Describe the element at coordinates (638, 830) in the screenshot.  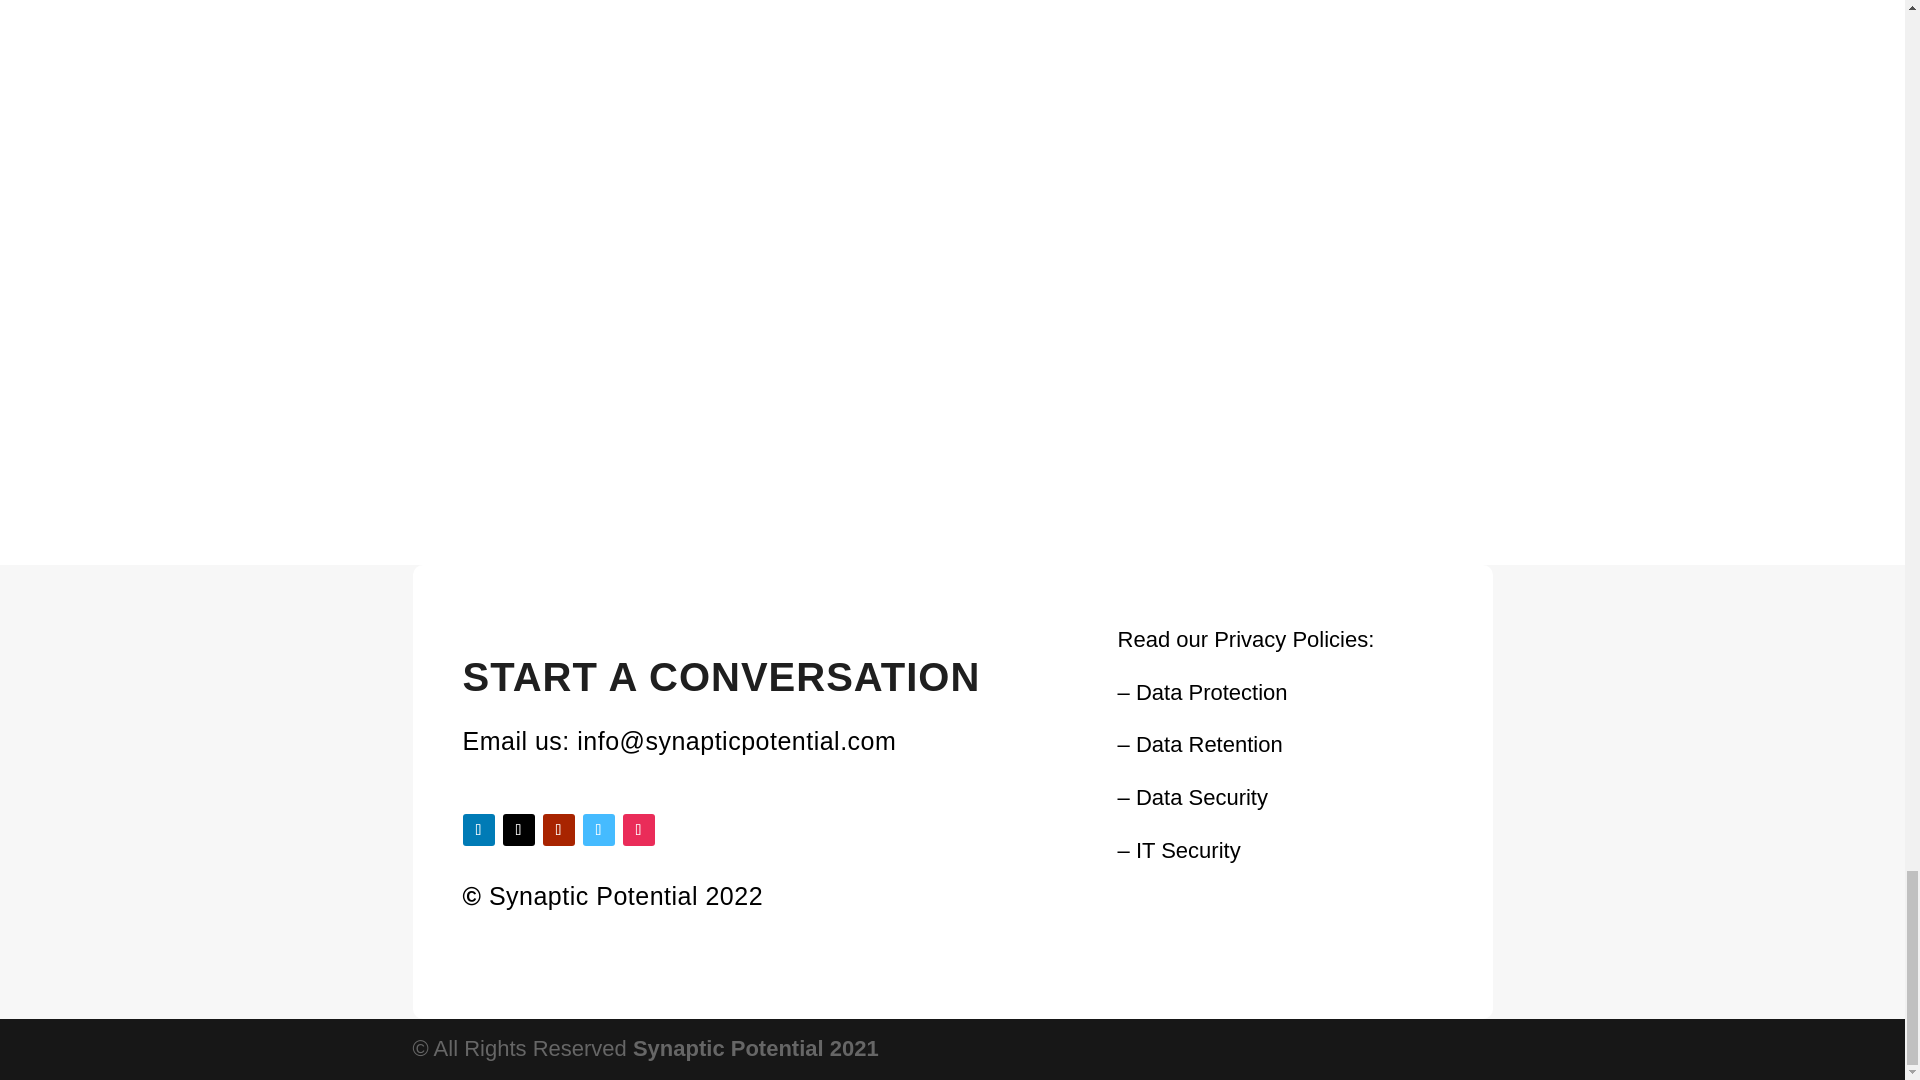
I see `Follow on Instagram` at that location.